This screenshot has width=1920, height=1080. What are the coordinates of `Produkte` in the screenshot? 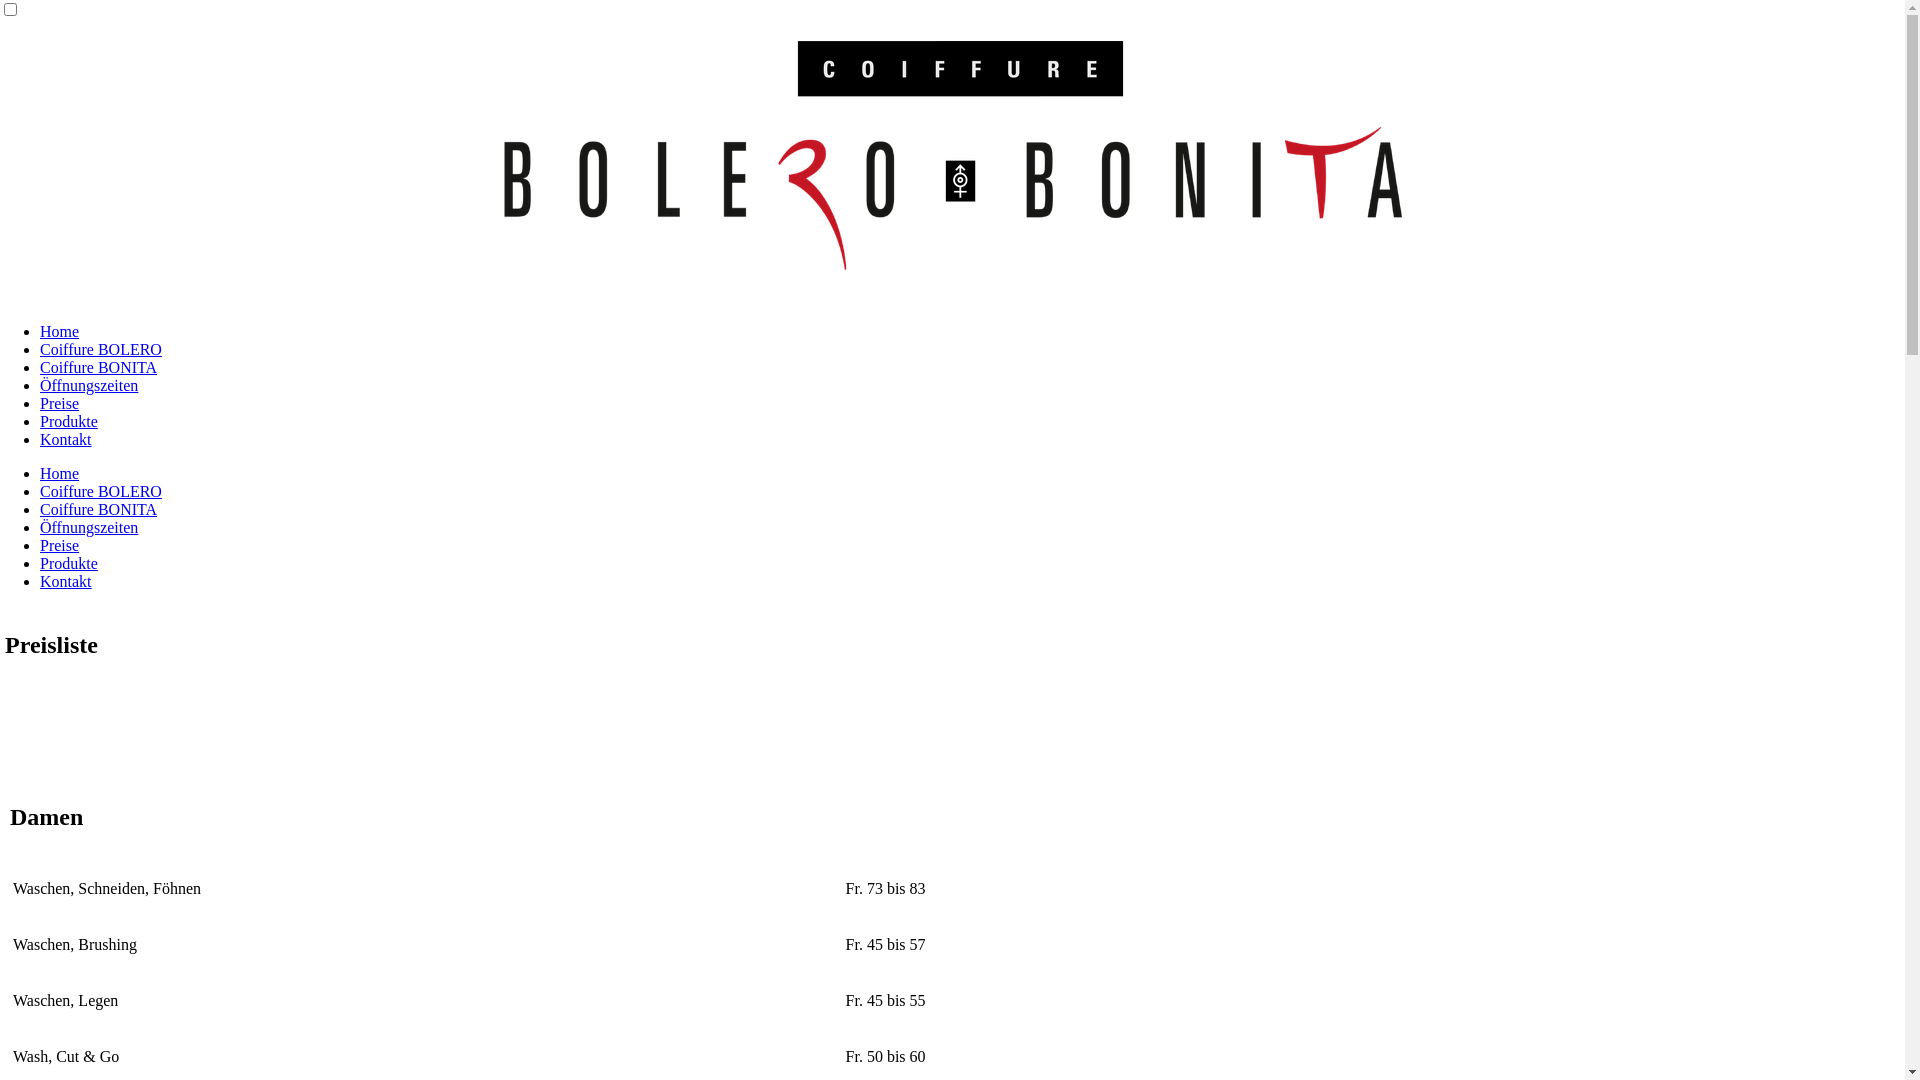 It's located at (69, 422).